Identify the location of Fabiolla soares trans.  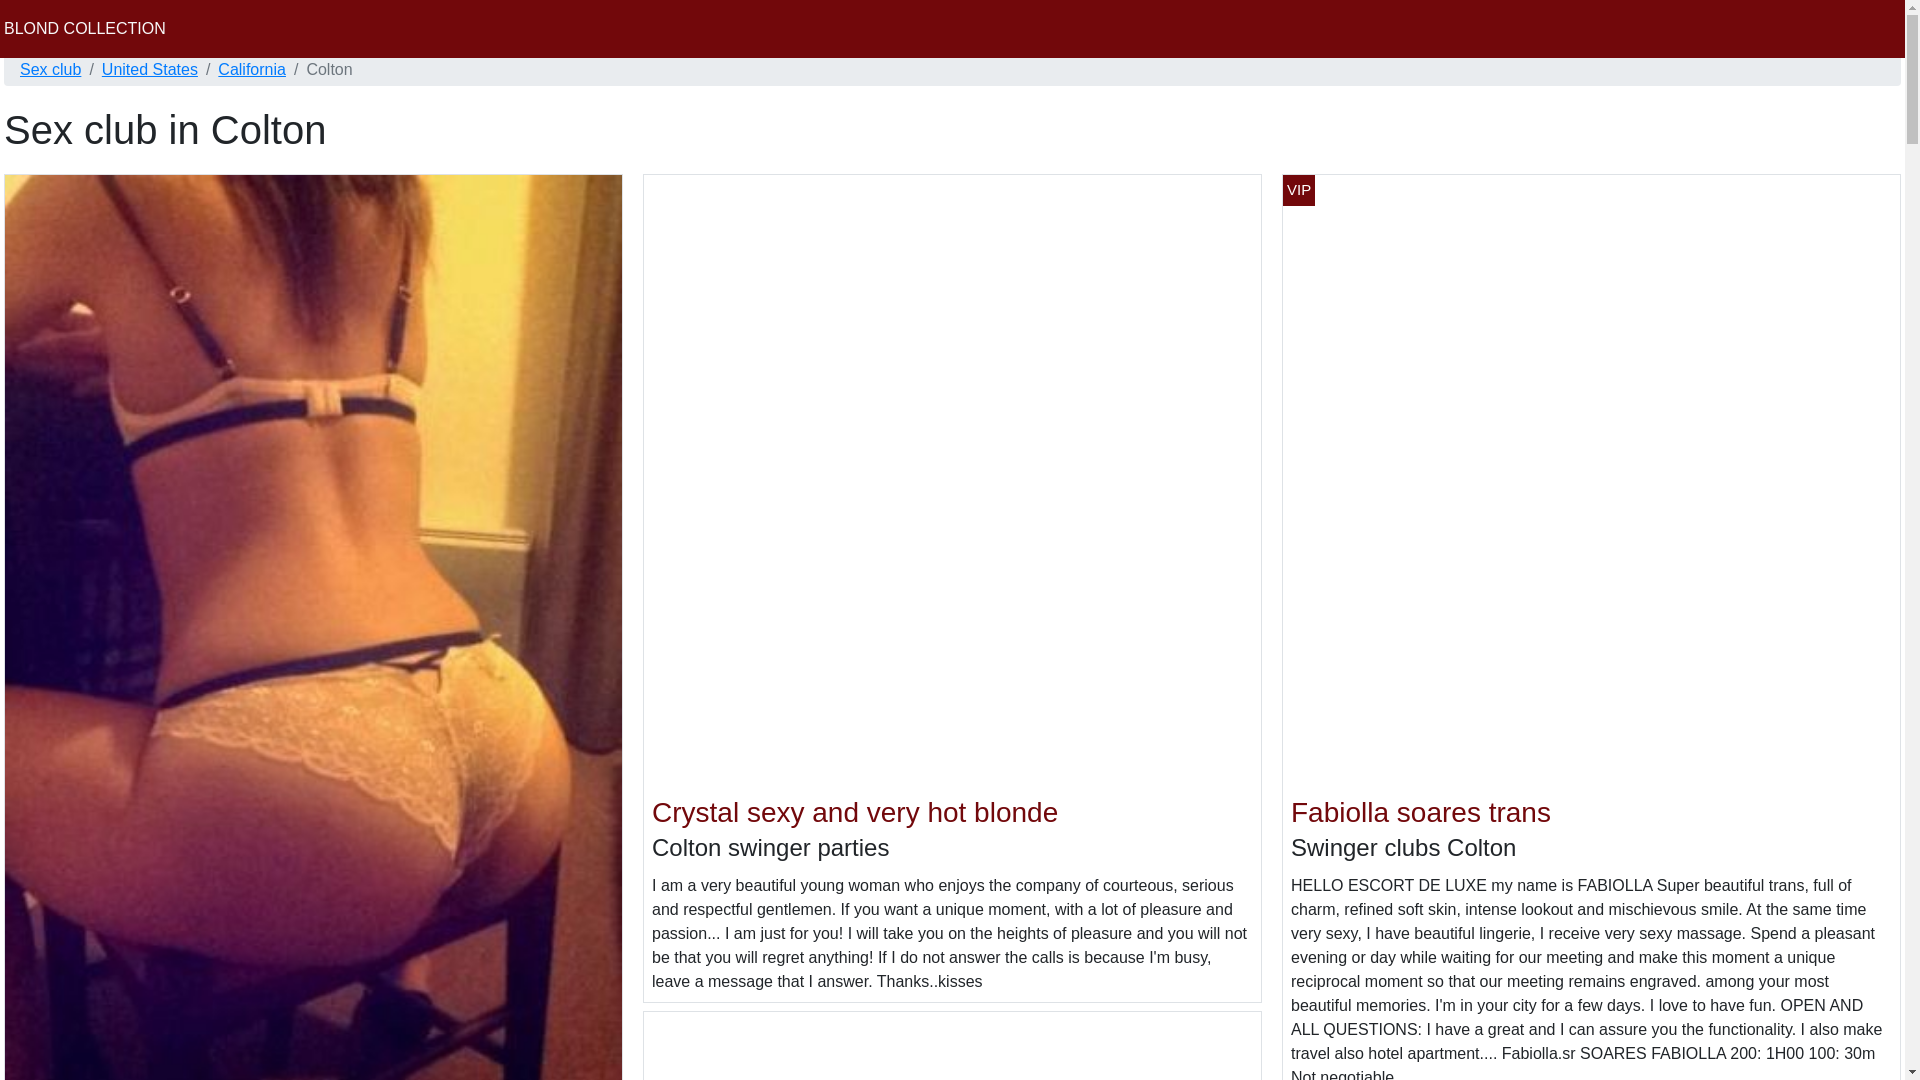
(1420, 812).